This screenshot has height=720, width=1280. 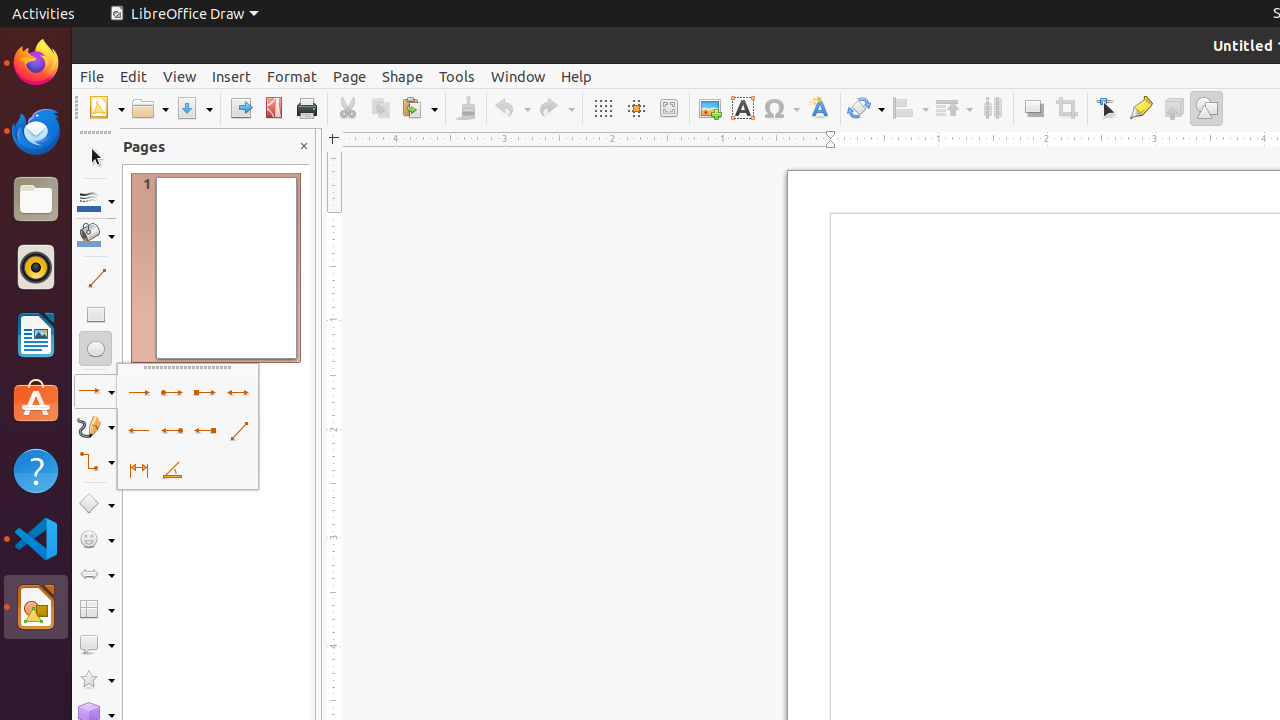 What do you see at coordinates (1108, 108) in the screenshot?
I see `Edit Points` at bounding box center [1108, 108].